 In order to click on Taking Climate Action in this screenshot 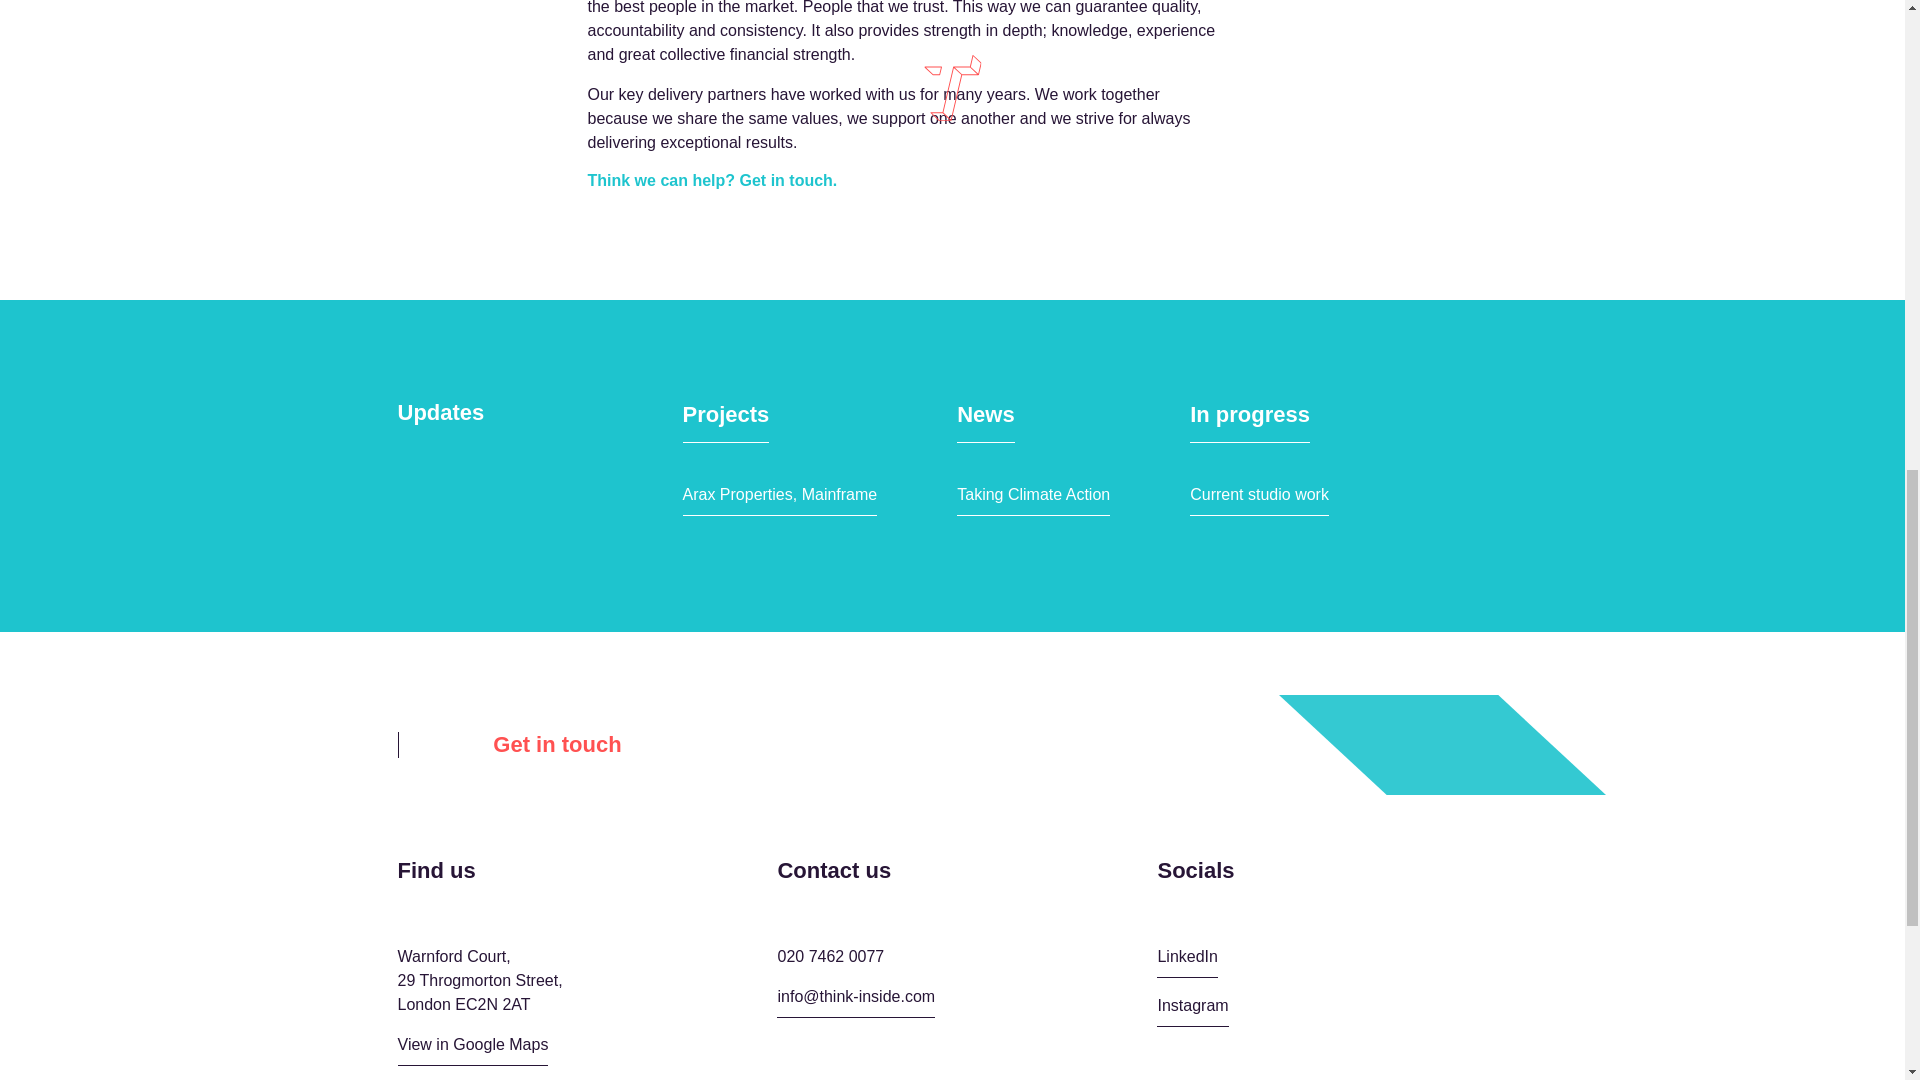, I will do `click(1032, 499)`.